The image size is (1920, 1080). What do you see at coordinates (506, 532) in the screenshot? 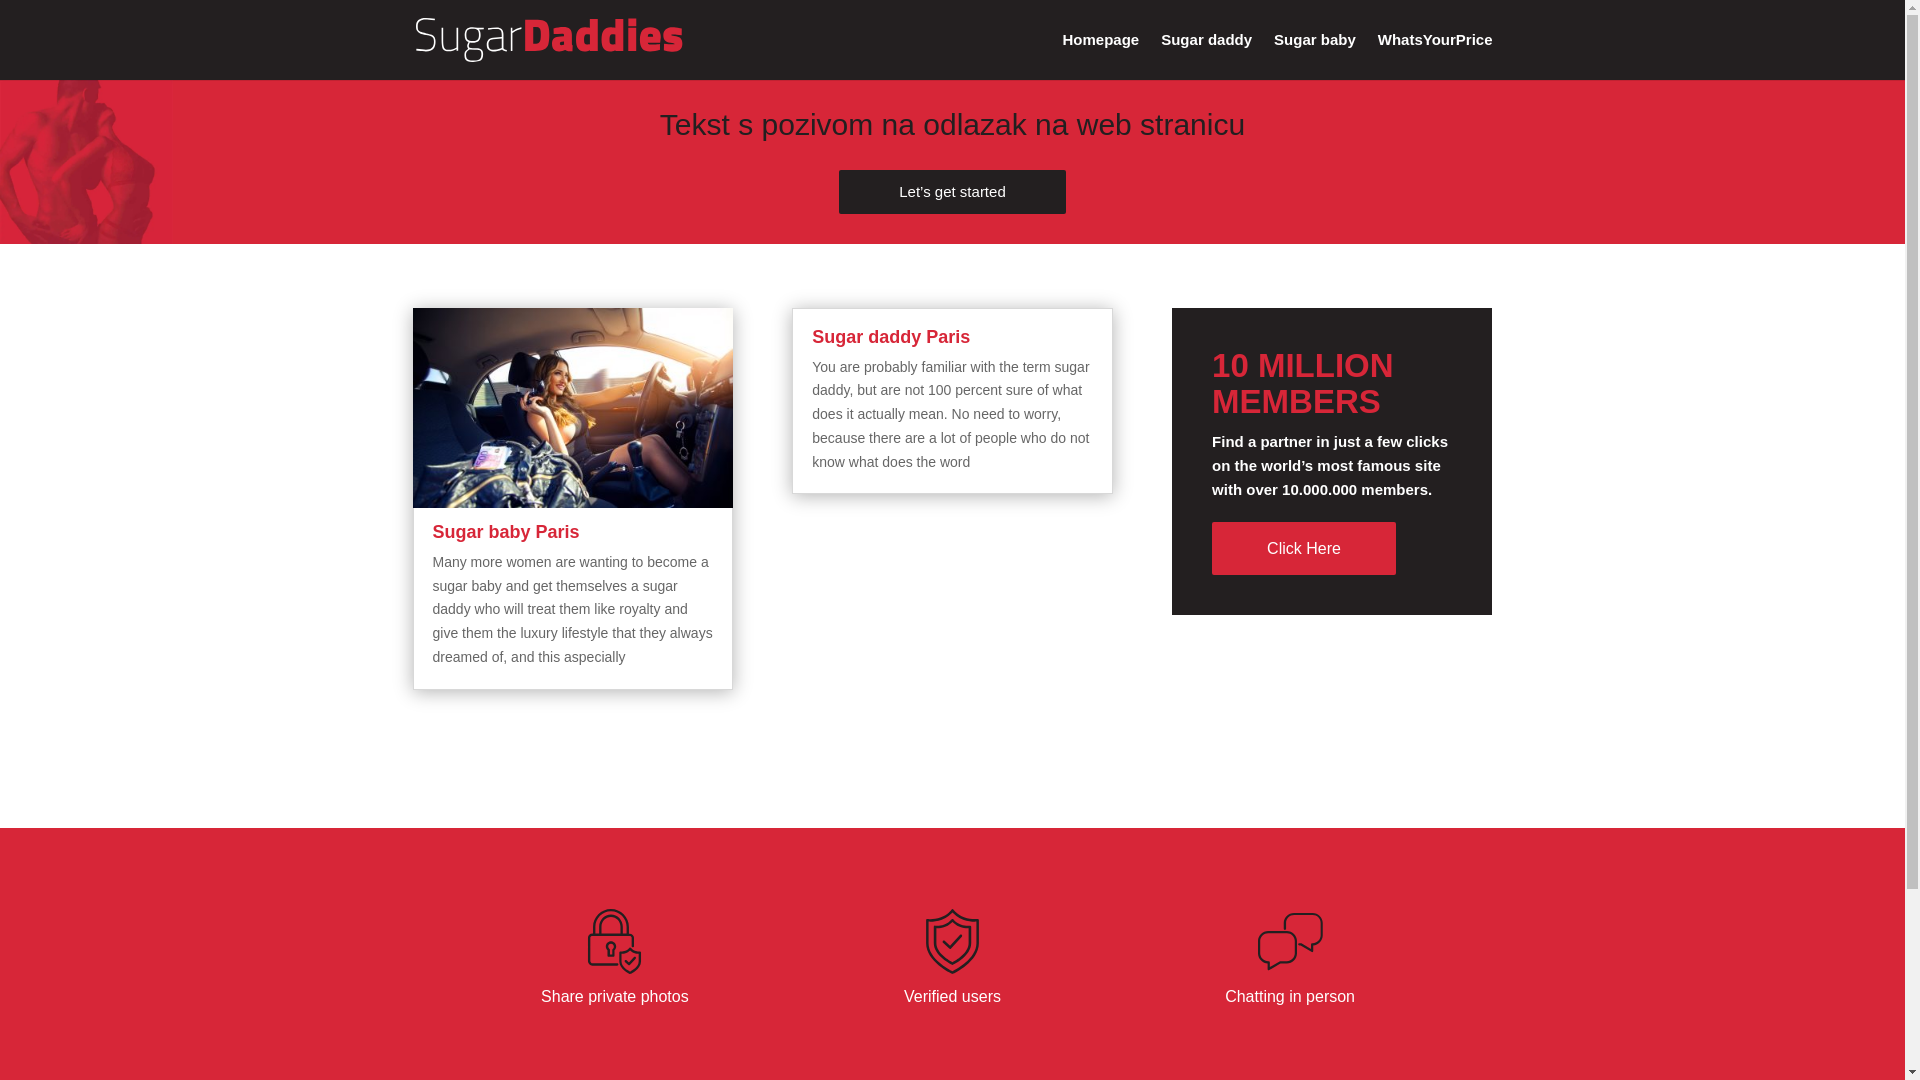
I see `Sugar baby Paris` at bounding box center [506, 532].